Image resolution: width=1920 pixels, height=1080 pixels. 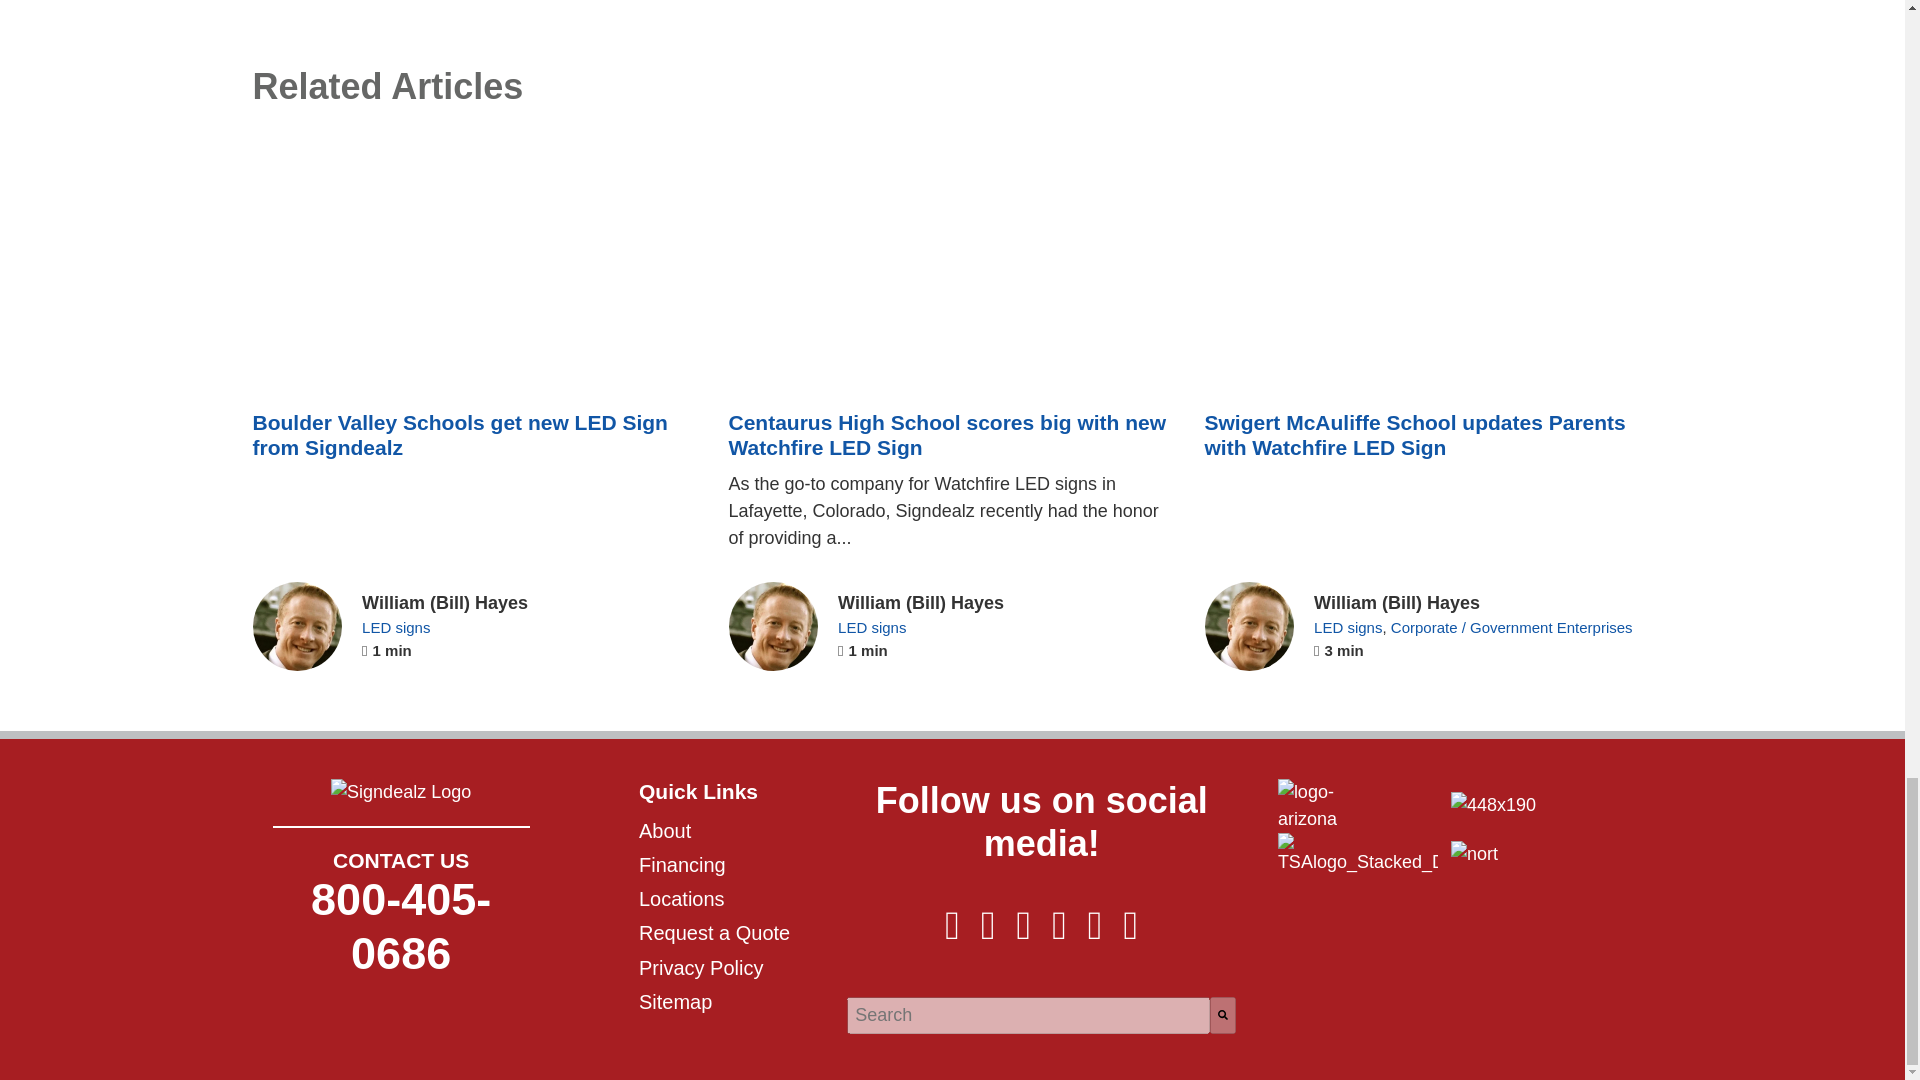 What do you see at coordinates (988, 932) in the screenshot?
I see `Instagram` at bounding box center [988, 932].